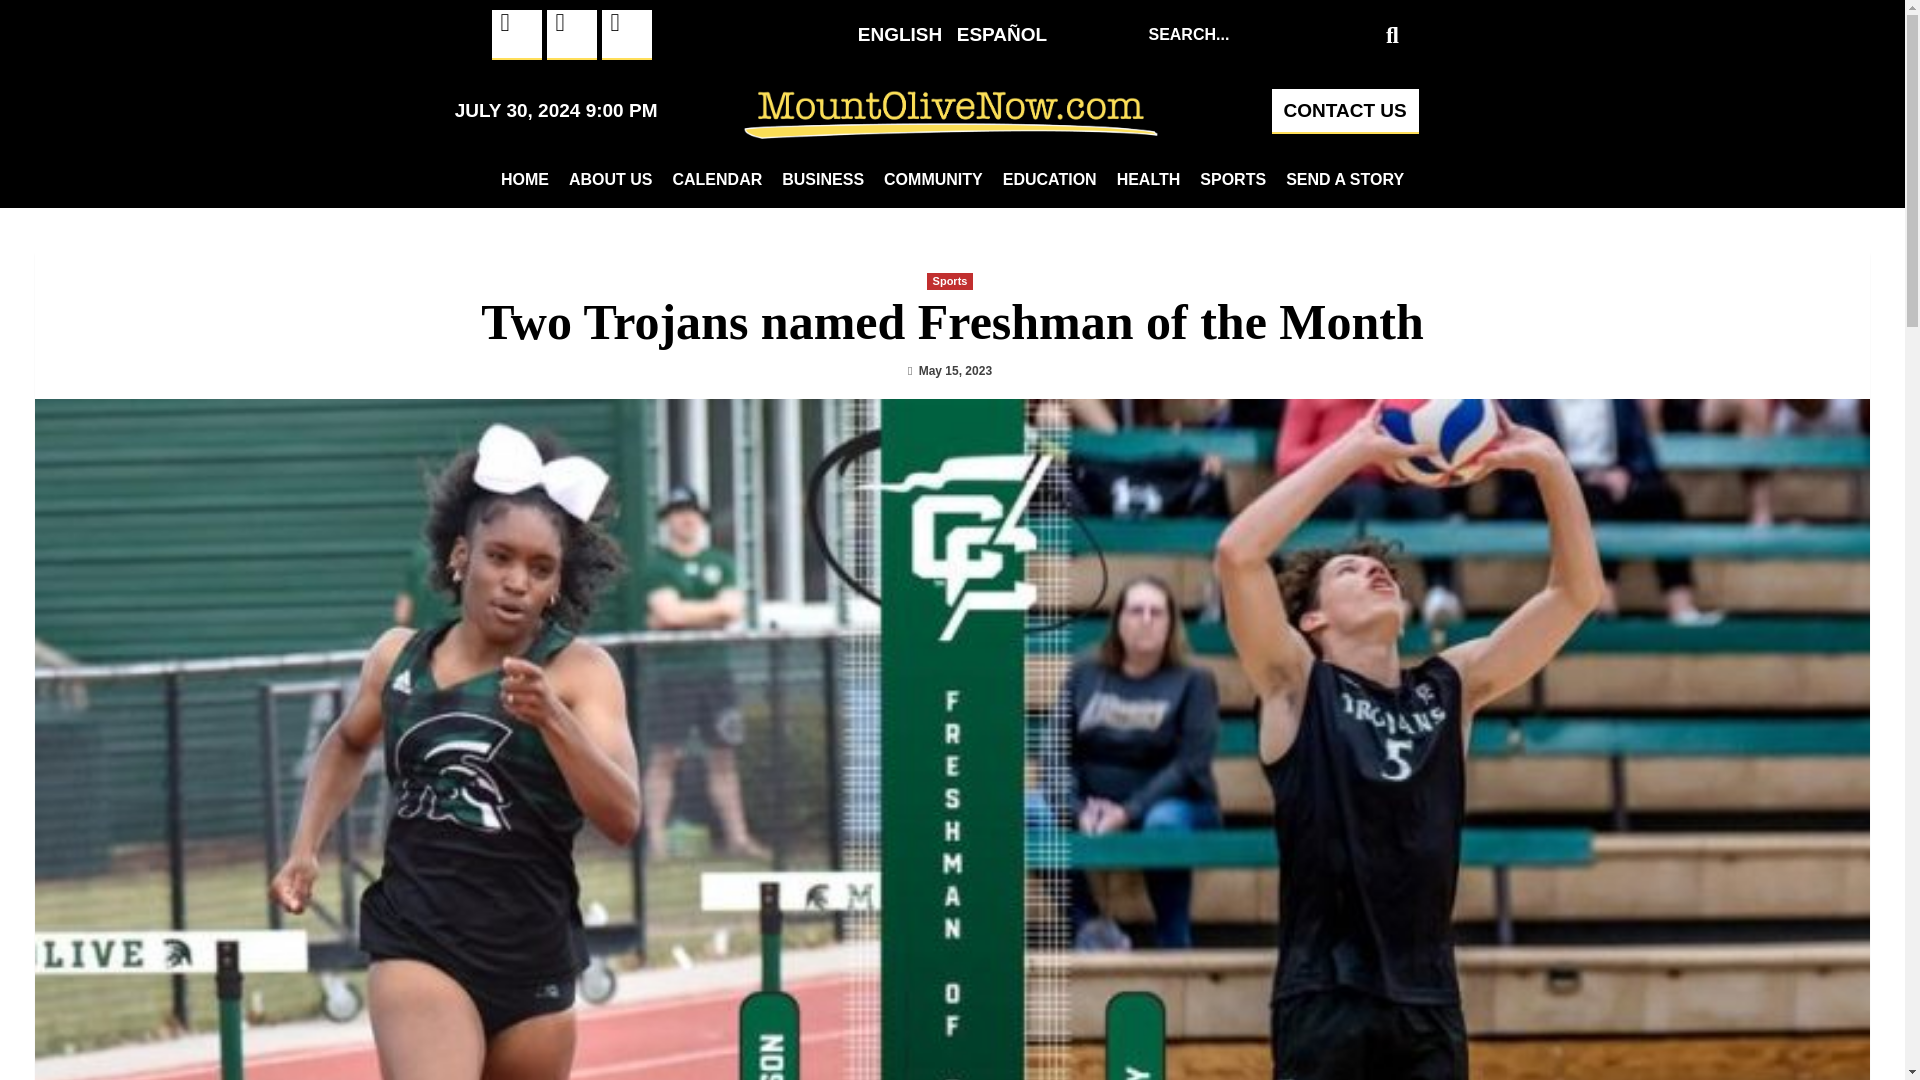 This screenshot has height=1080, width=1920. I want to click on HEALTH, so click(1148, 180).